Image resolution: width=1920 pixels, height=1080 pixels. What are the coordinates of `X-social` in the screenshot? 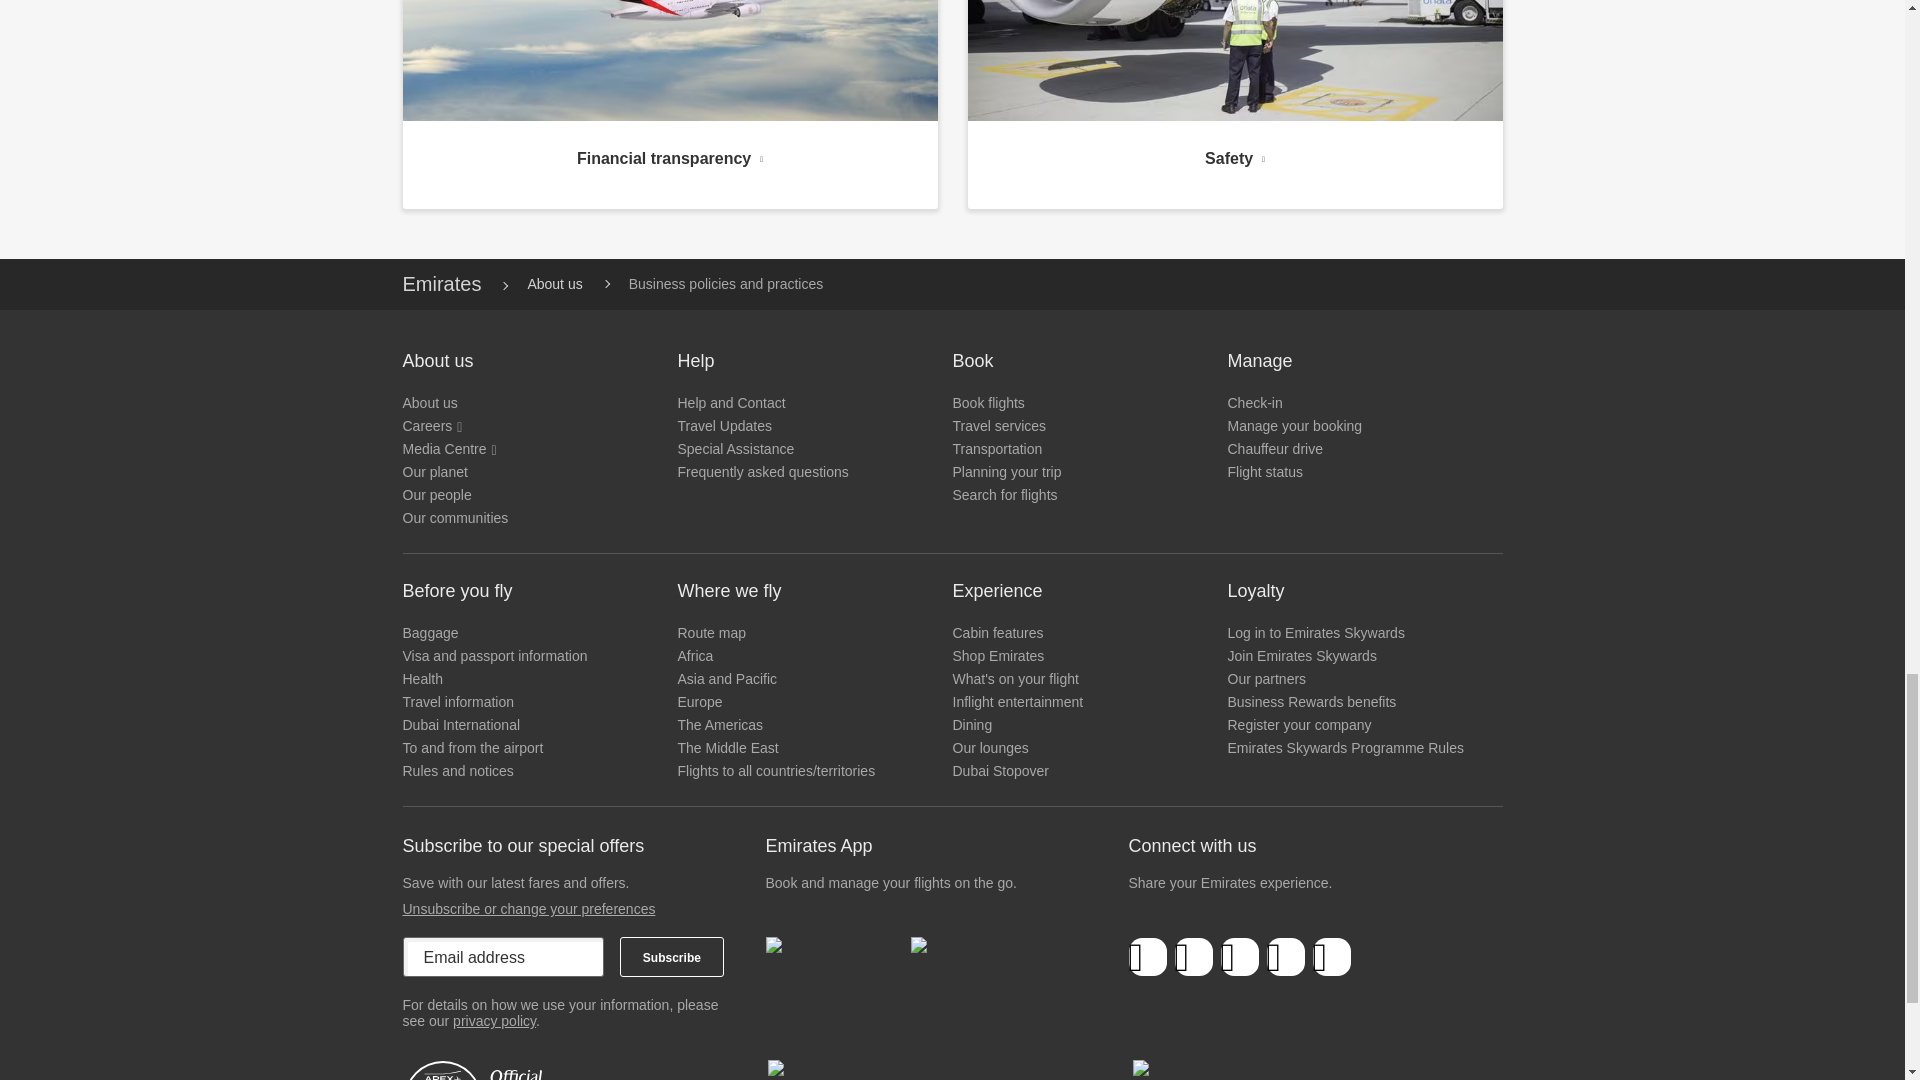 It's located at (1193, 958).